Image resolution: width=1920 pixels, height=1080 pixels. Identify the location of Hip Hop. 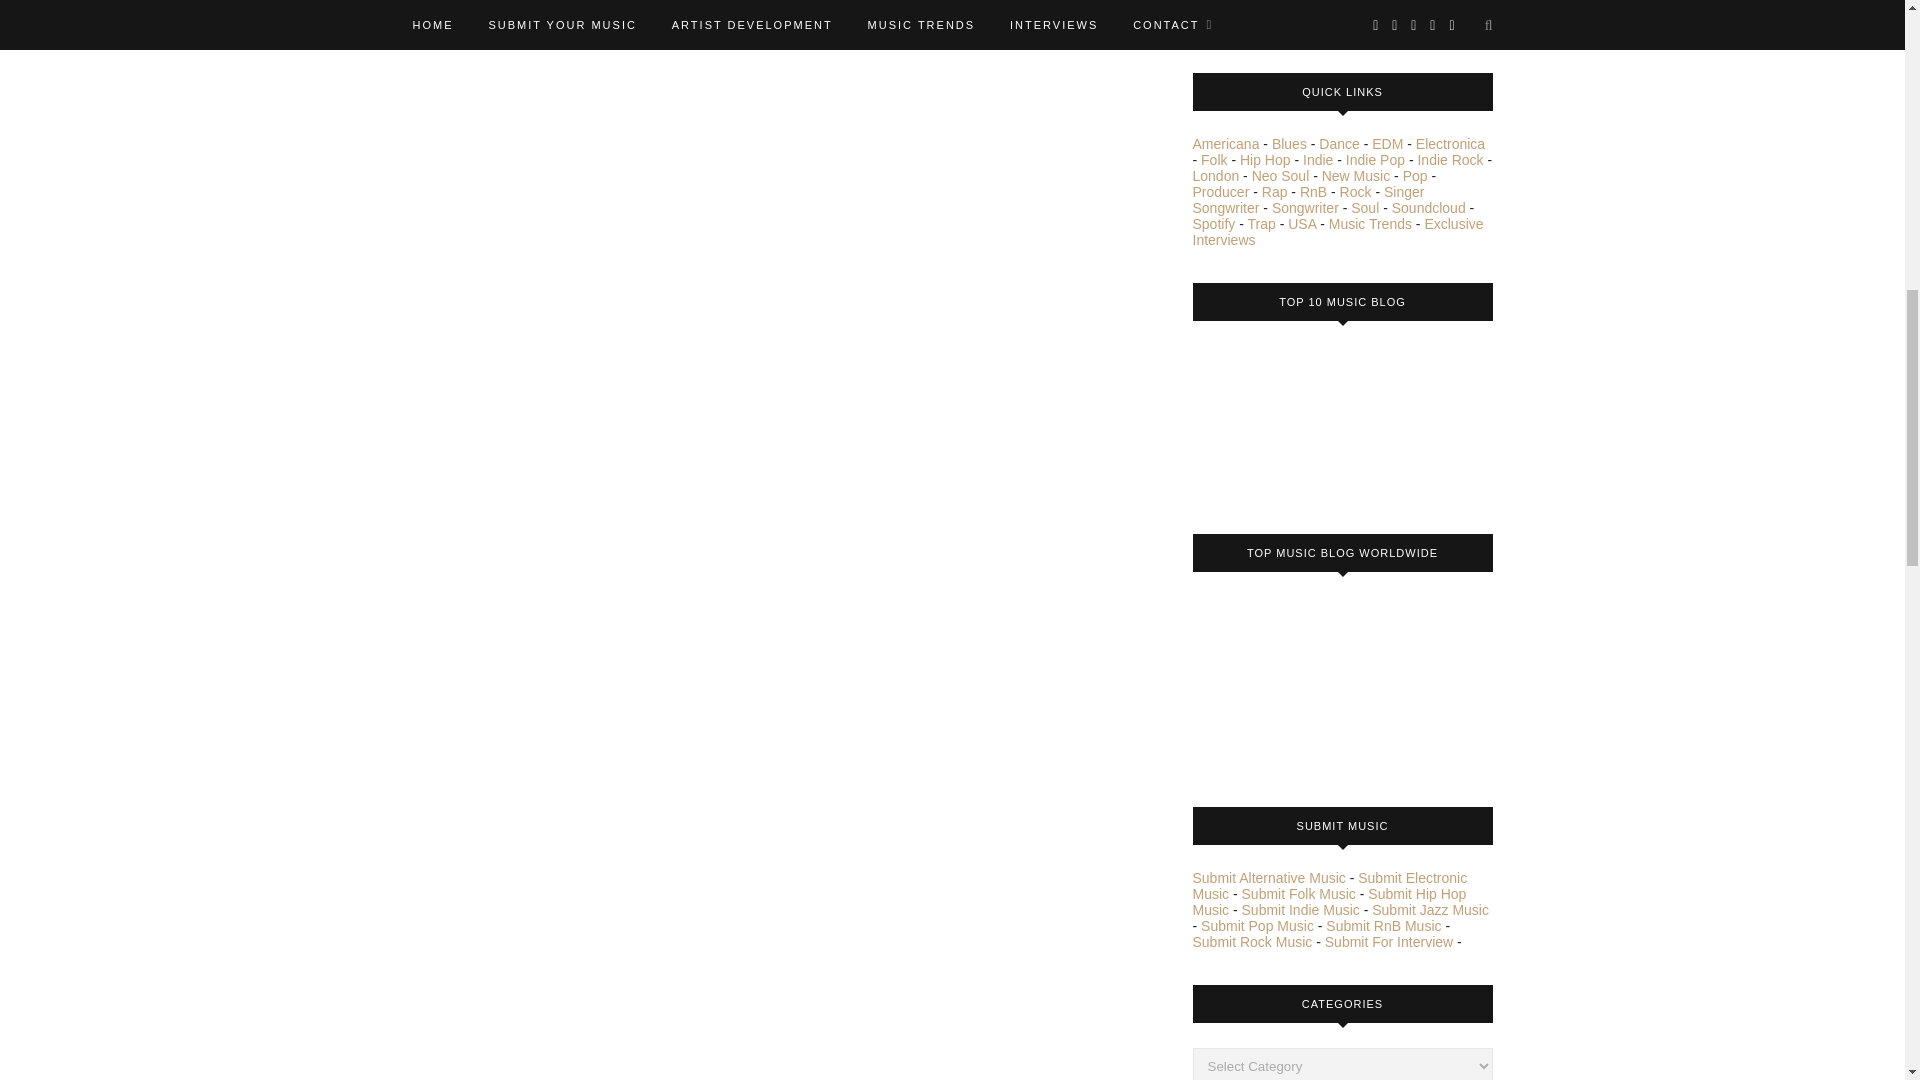
(1265, 160).